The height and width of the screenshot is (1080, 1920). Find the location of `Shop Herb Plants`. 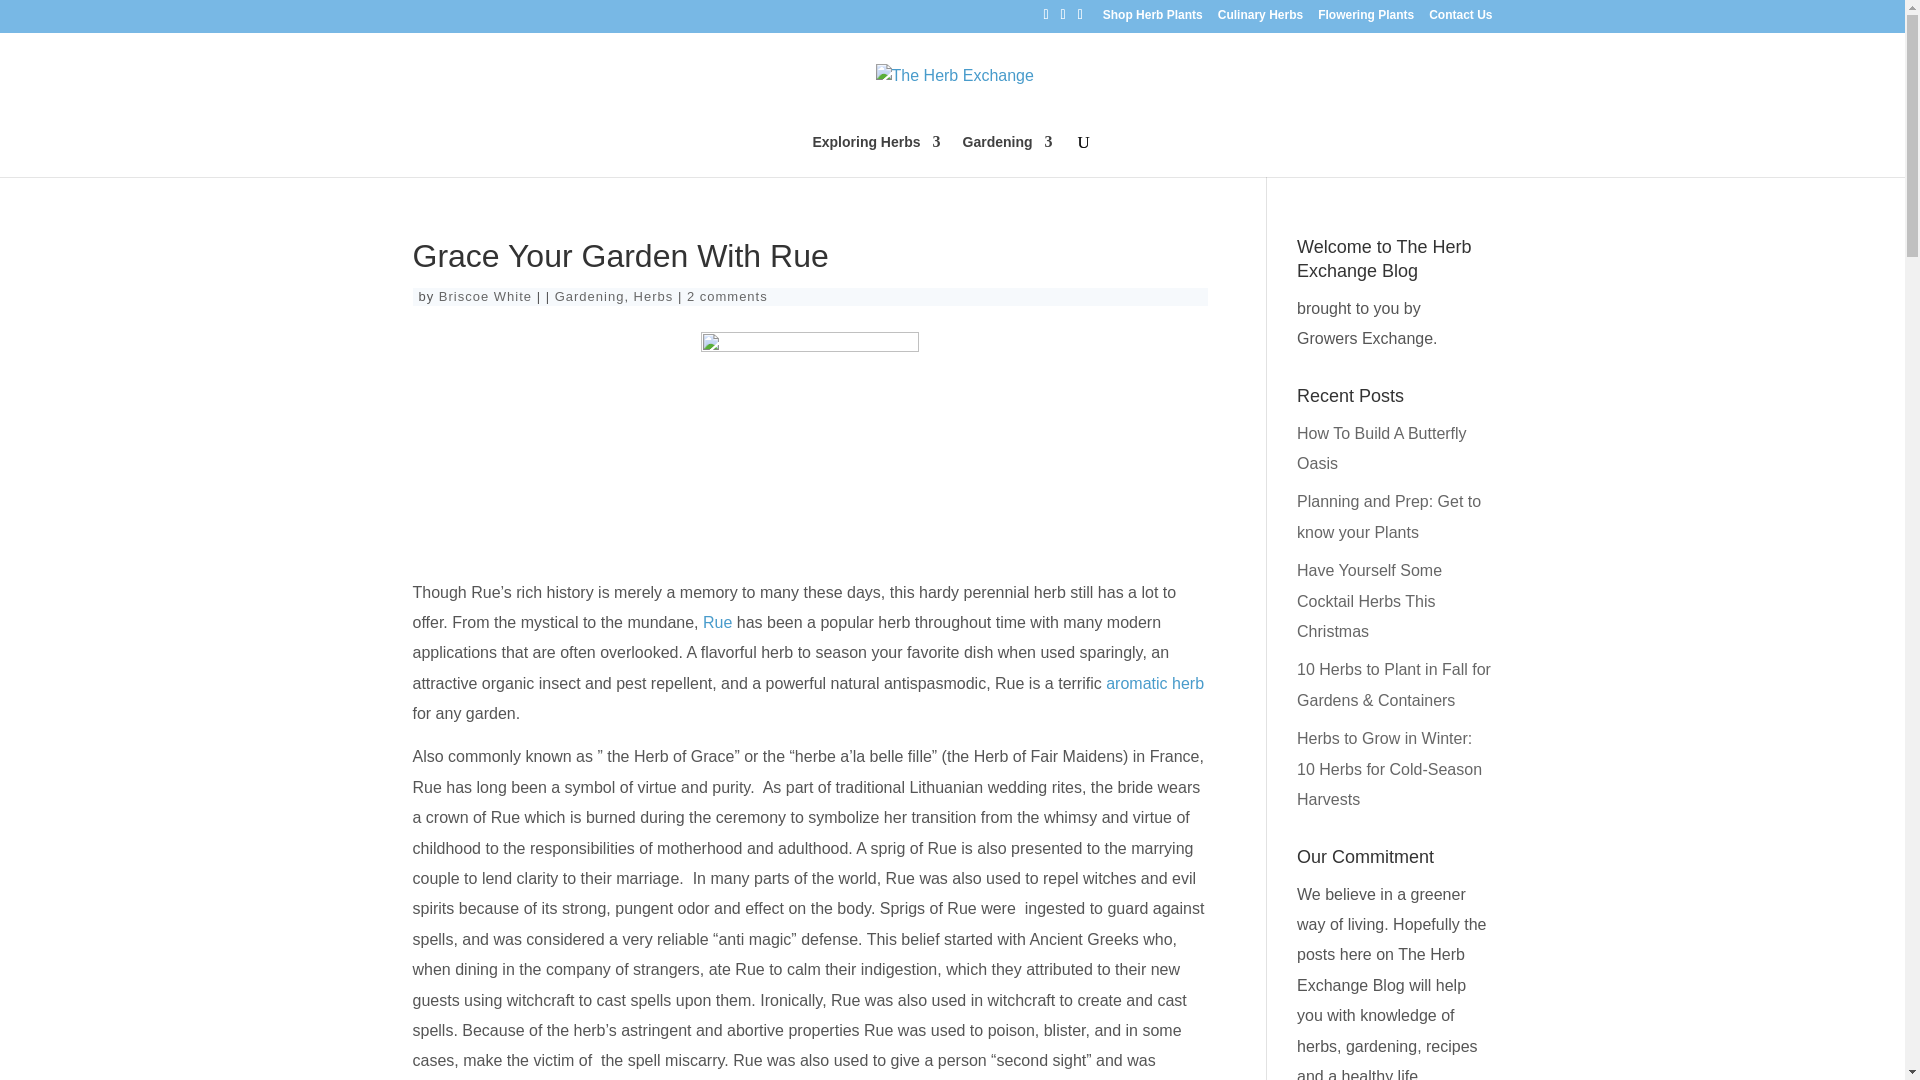

Shop Herb Plants is located at coordinates (1152, 19).